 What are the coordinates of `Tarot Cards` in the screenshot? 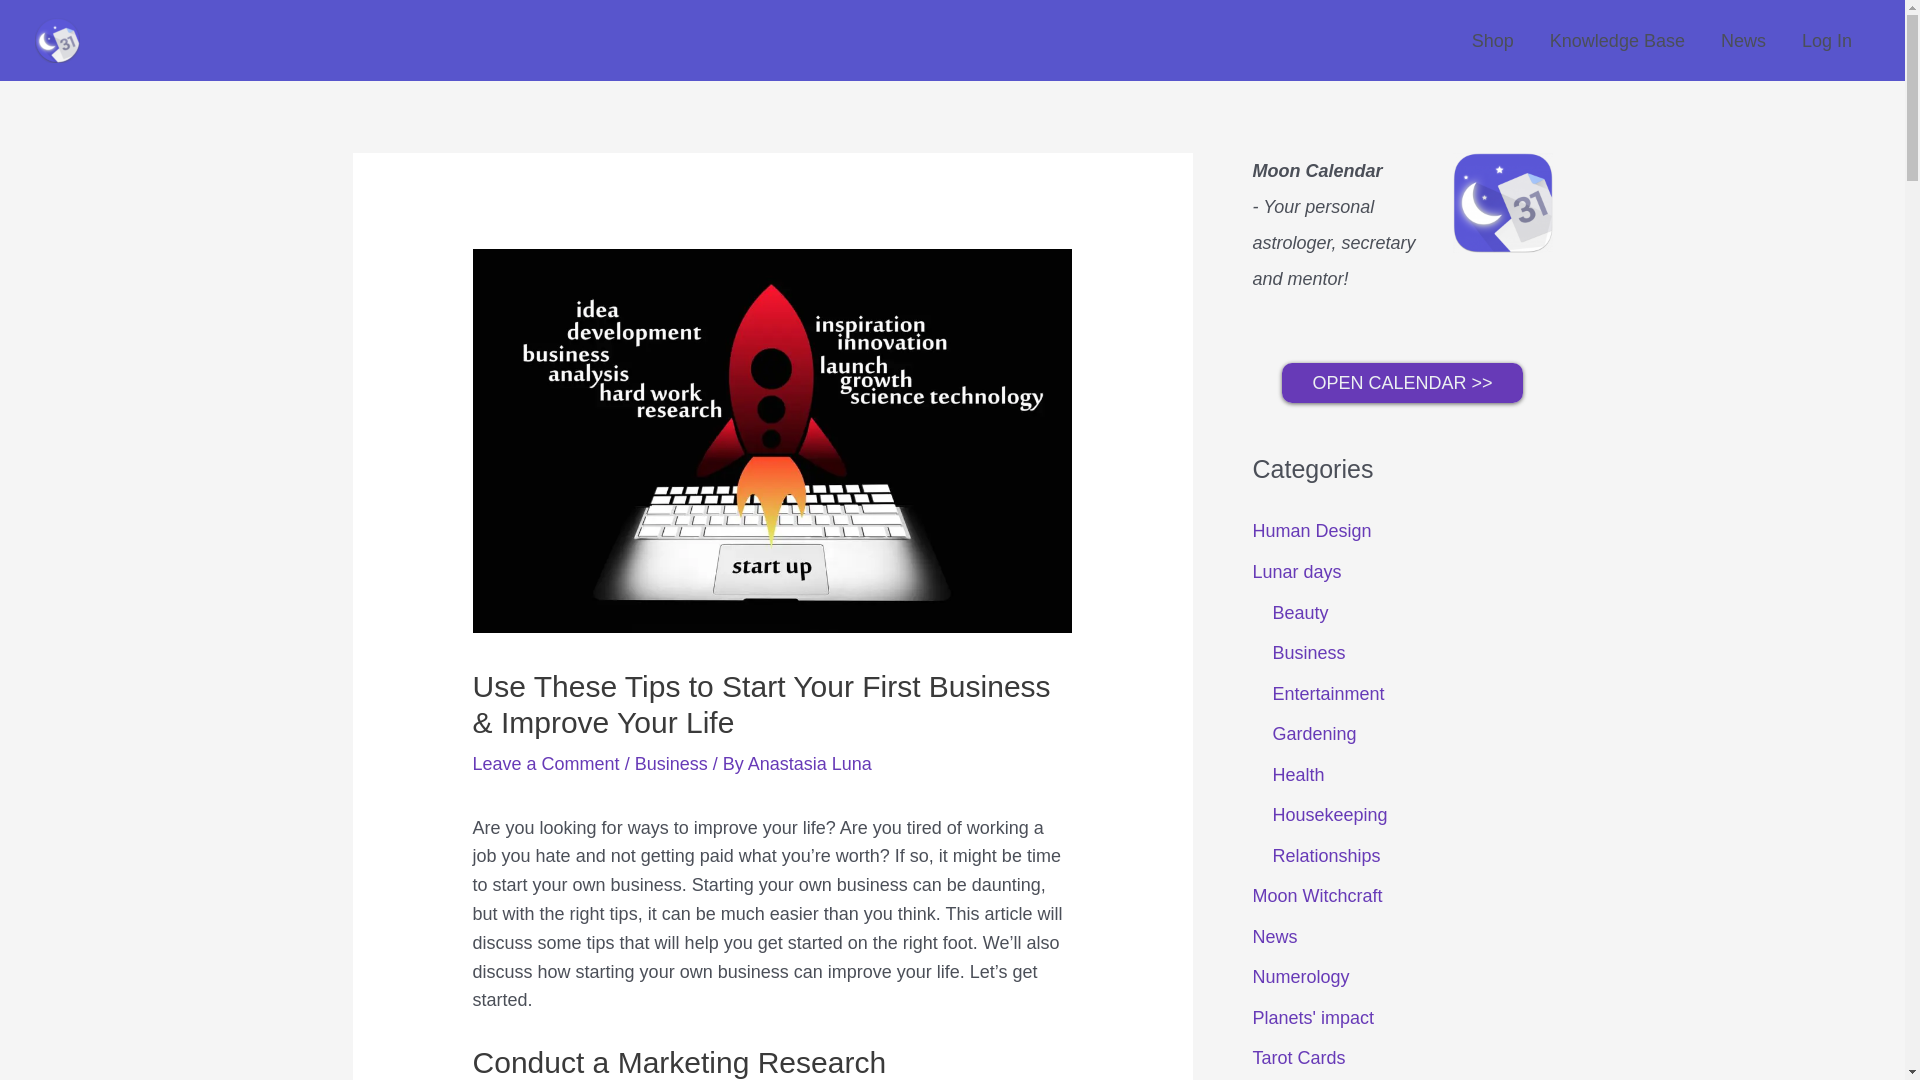 It's located at (1298, 1058).